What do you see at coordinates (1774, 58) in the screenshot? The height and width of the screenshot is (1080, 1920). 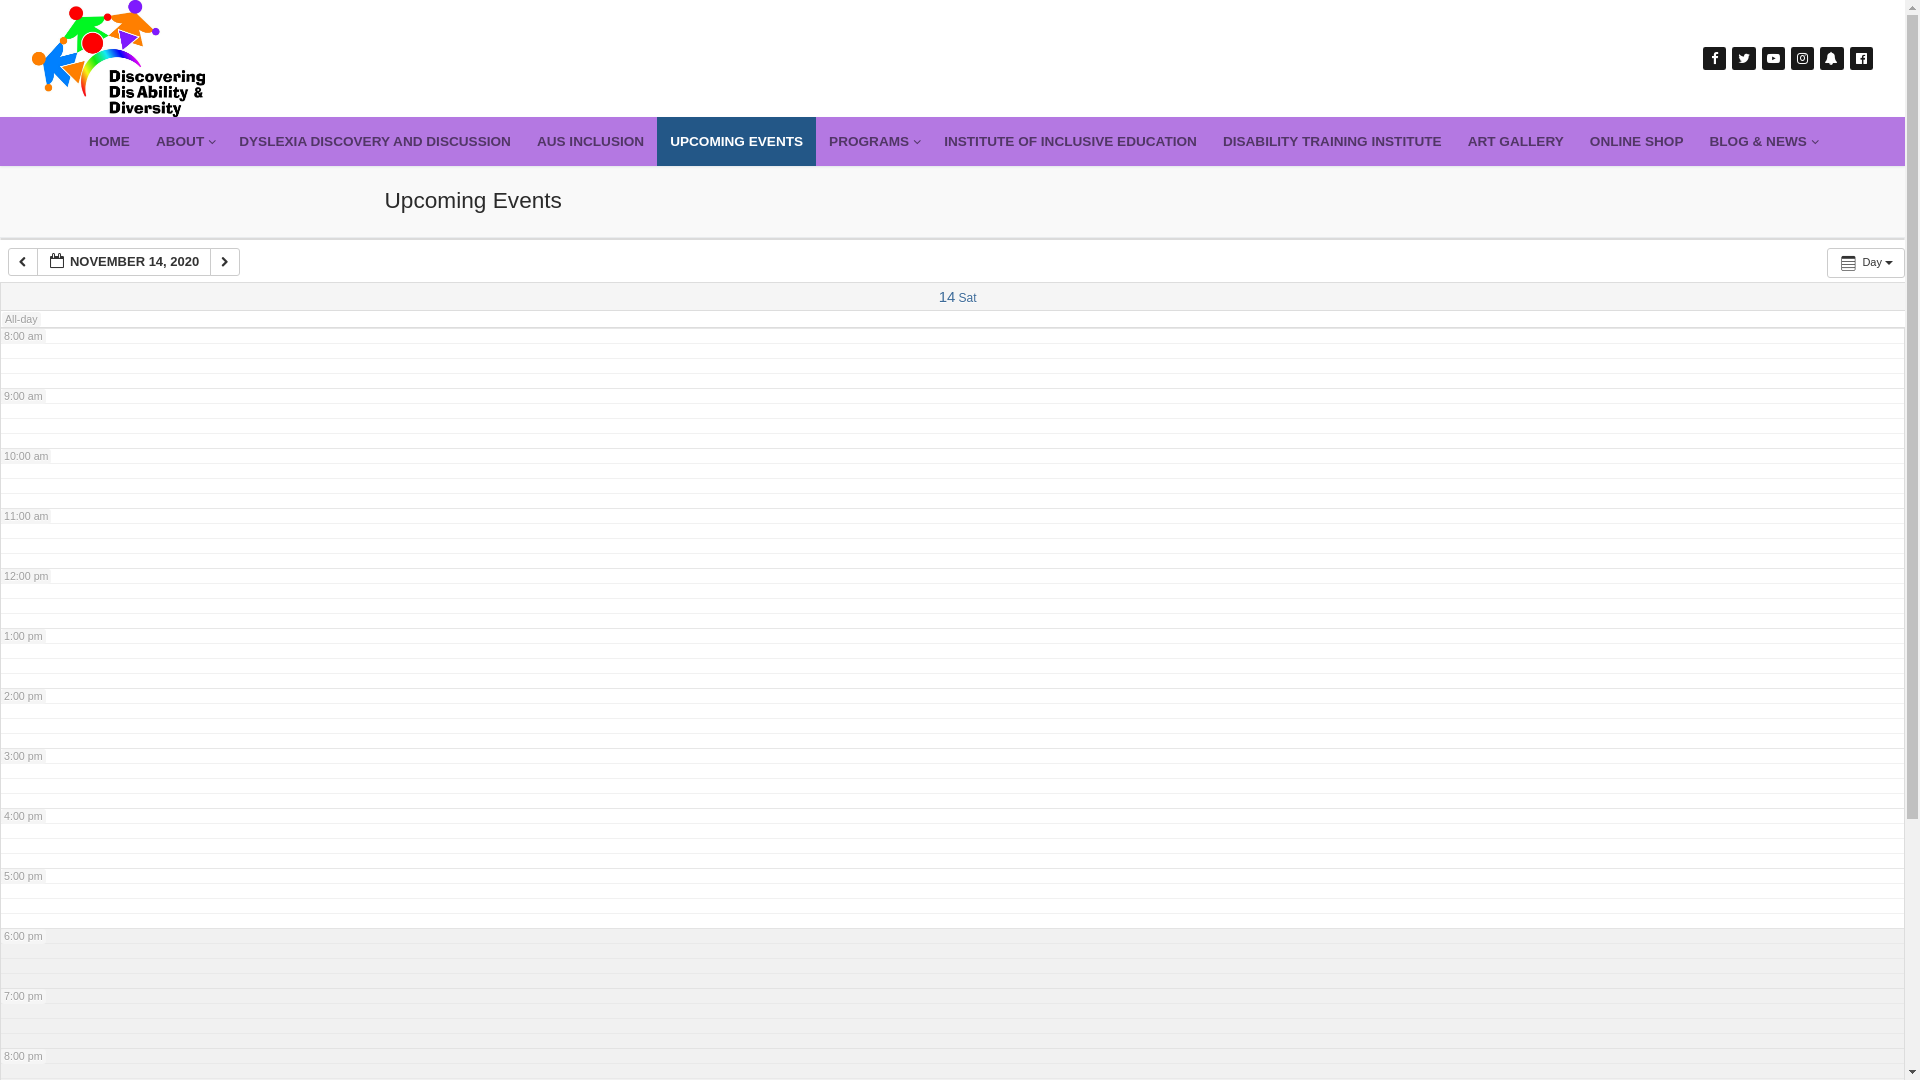 I see `Youtube` at bounding box center [1774, 58].